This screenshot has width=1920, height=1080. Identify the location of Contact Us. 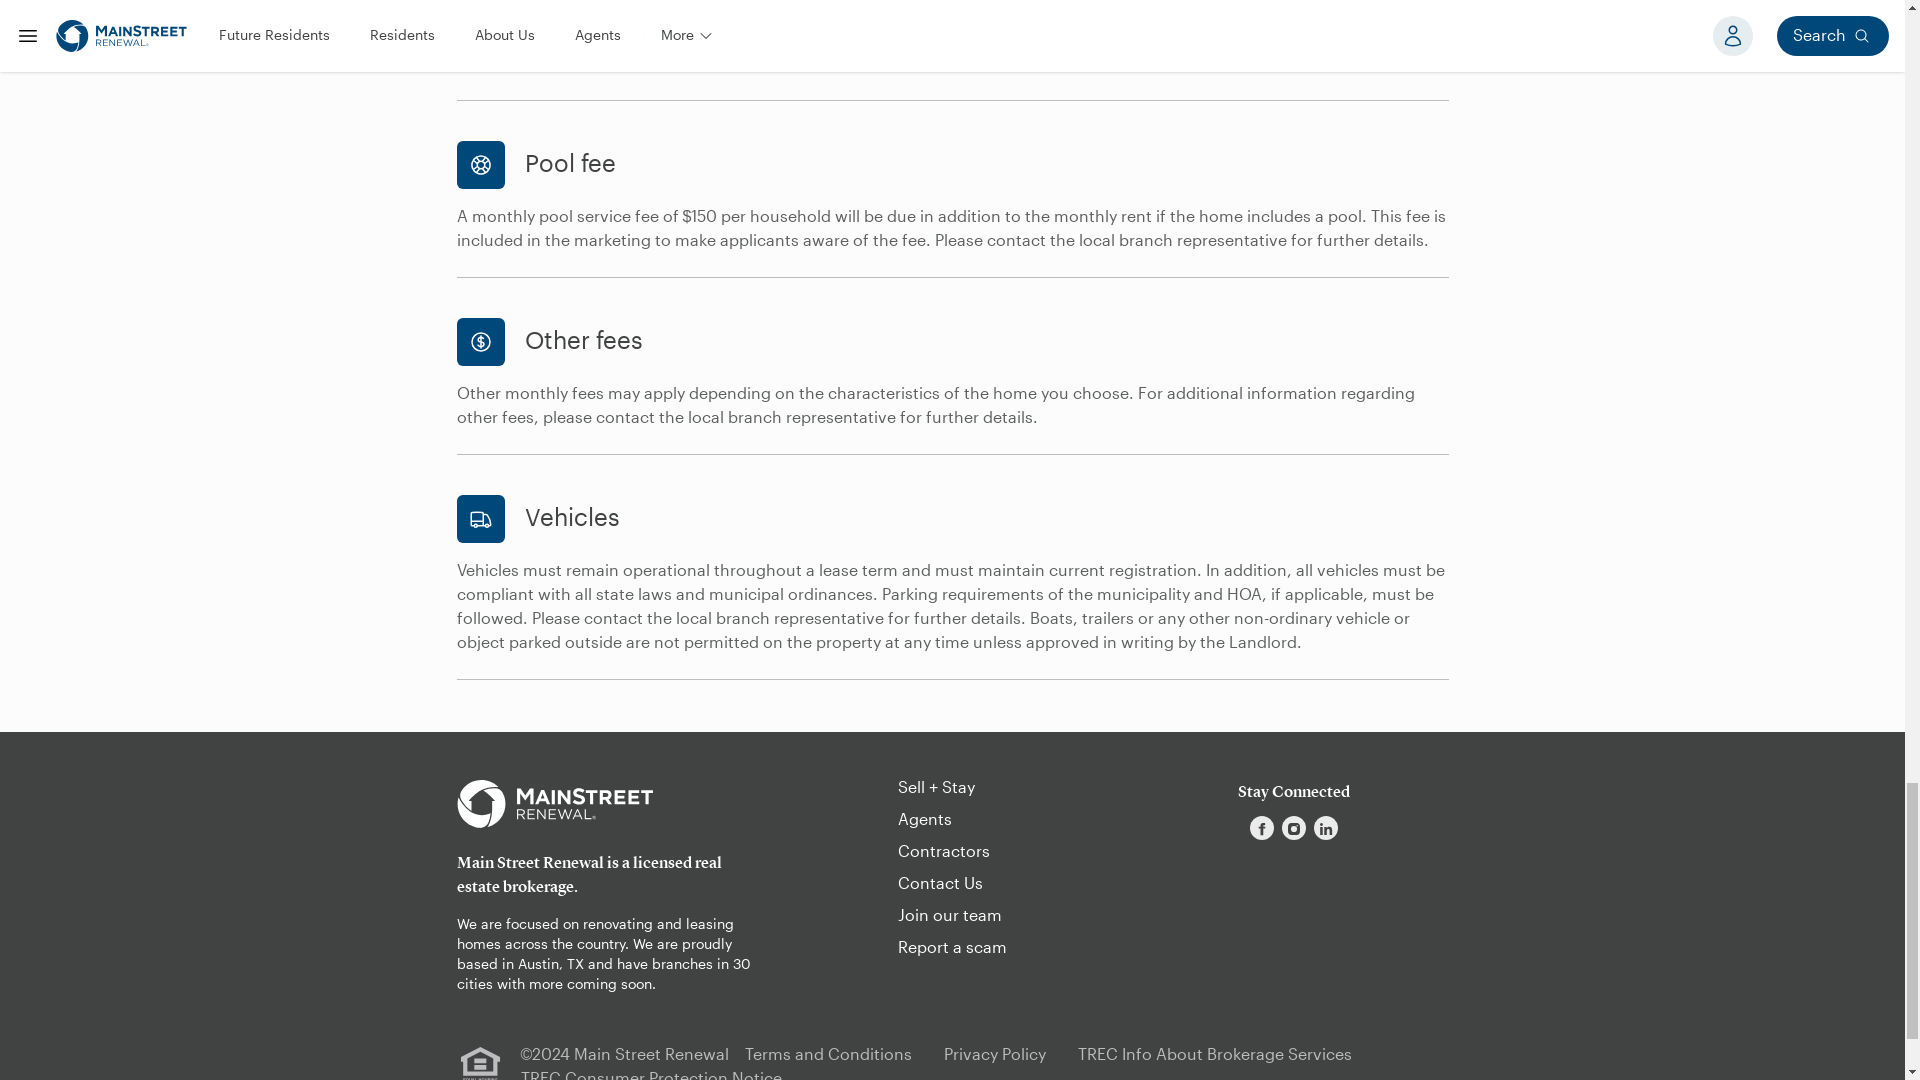
(940, 884).